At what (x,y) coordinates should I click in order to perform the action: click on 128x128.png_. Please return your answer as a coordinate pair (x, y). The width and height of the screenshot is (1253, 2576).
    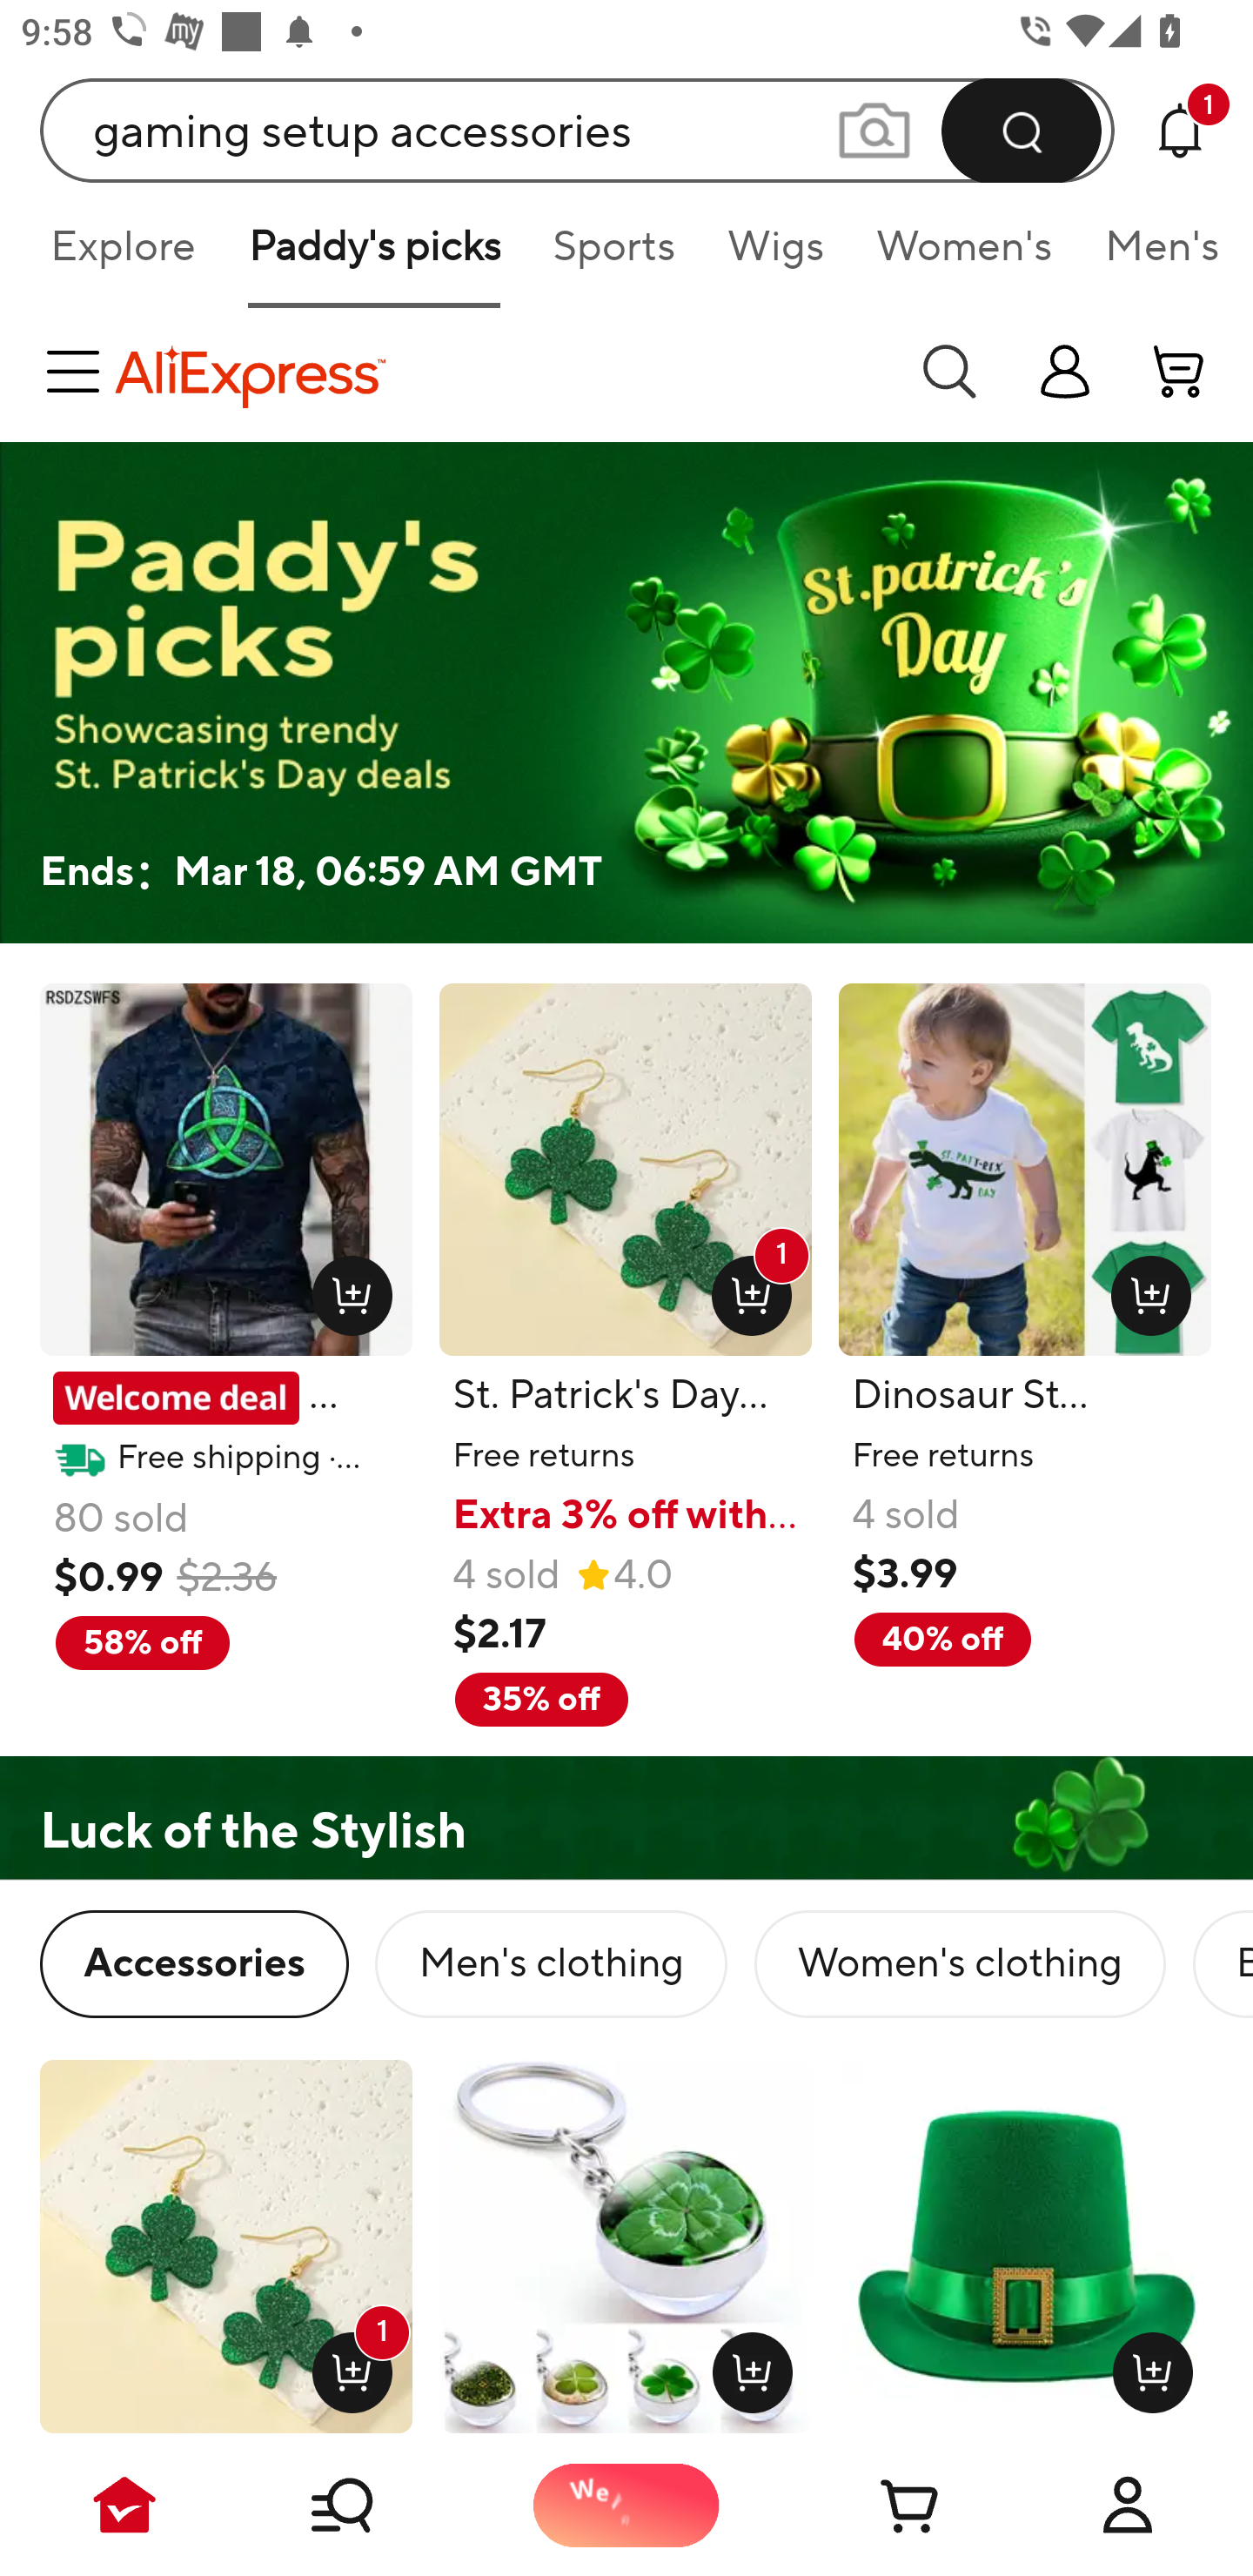
    Looking at the image, I should click on (1143, 1289).